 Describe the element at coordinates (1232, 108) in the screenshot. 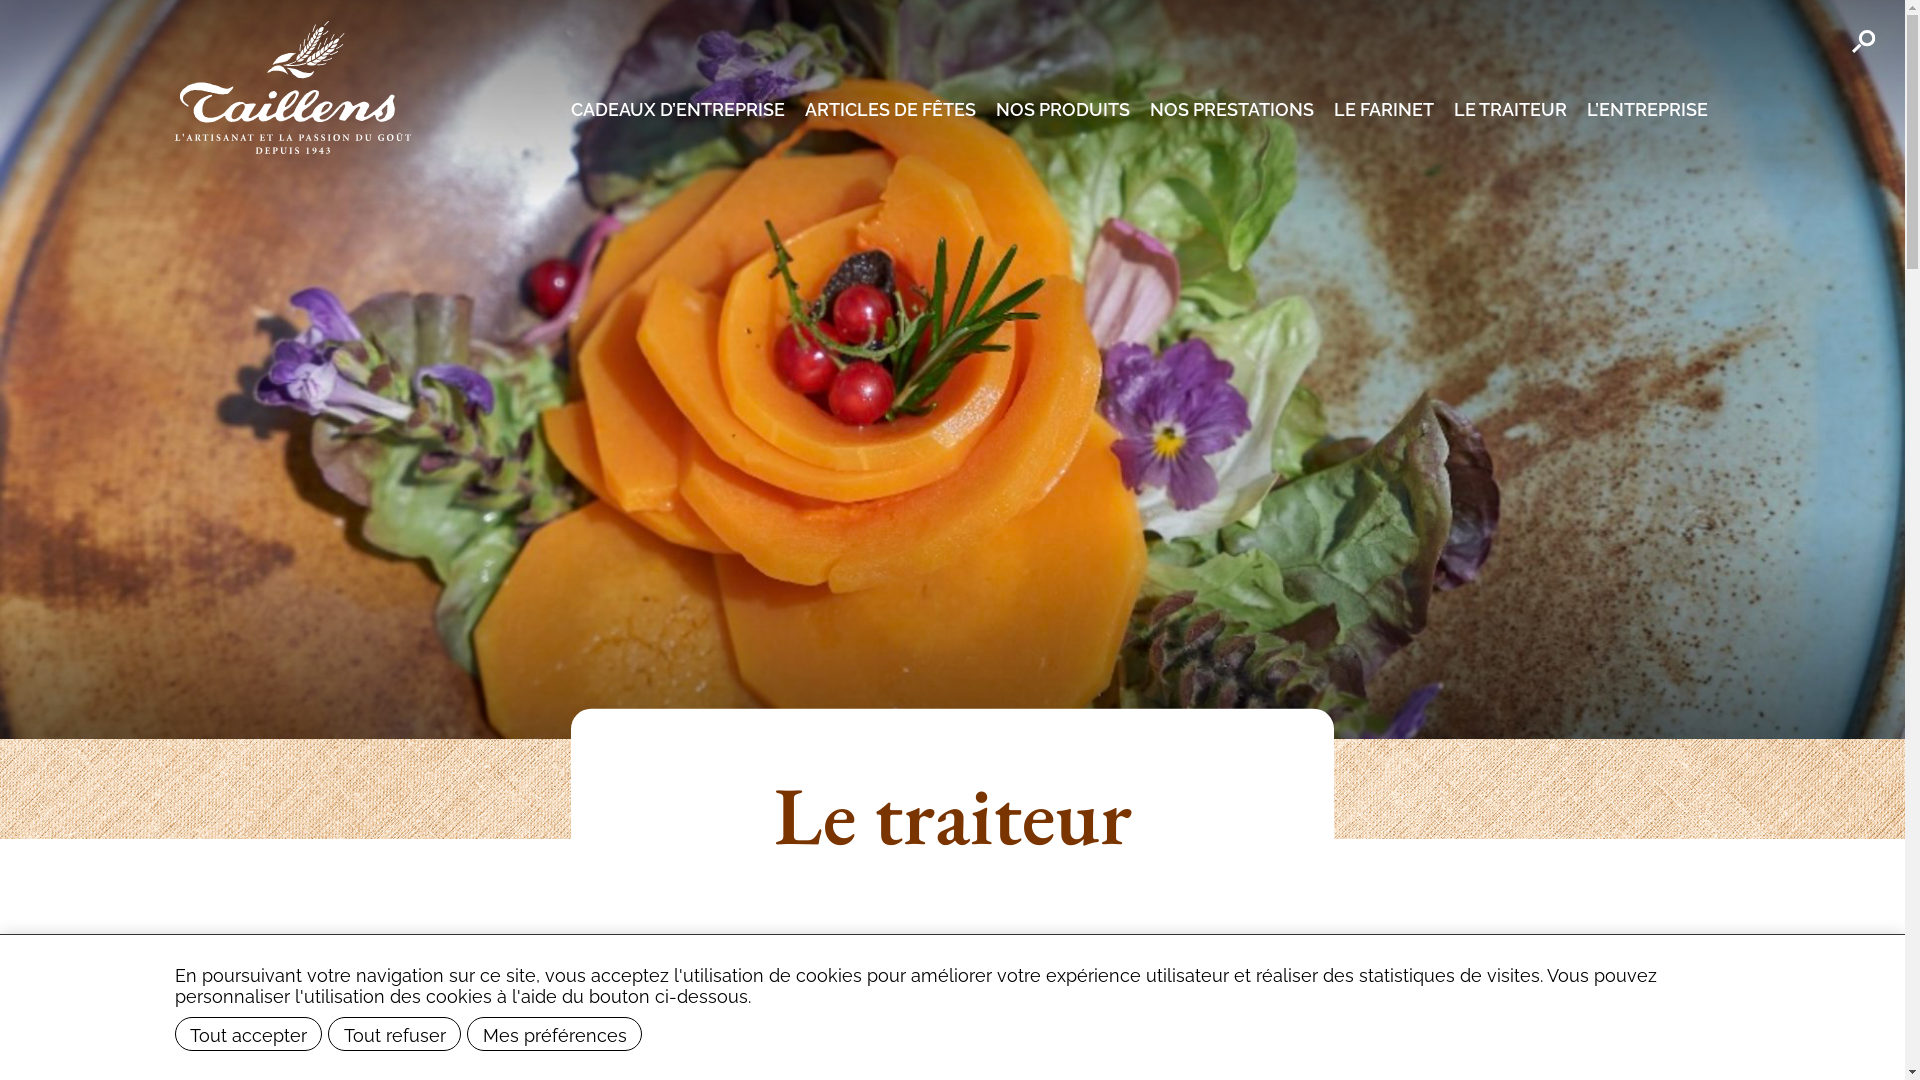

I see `NOS PRESTATIONS` at that location.